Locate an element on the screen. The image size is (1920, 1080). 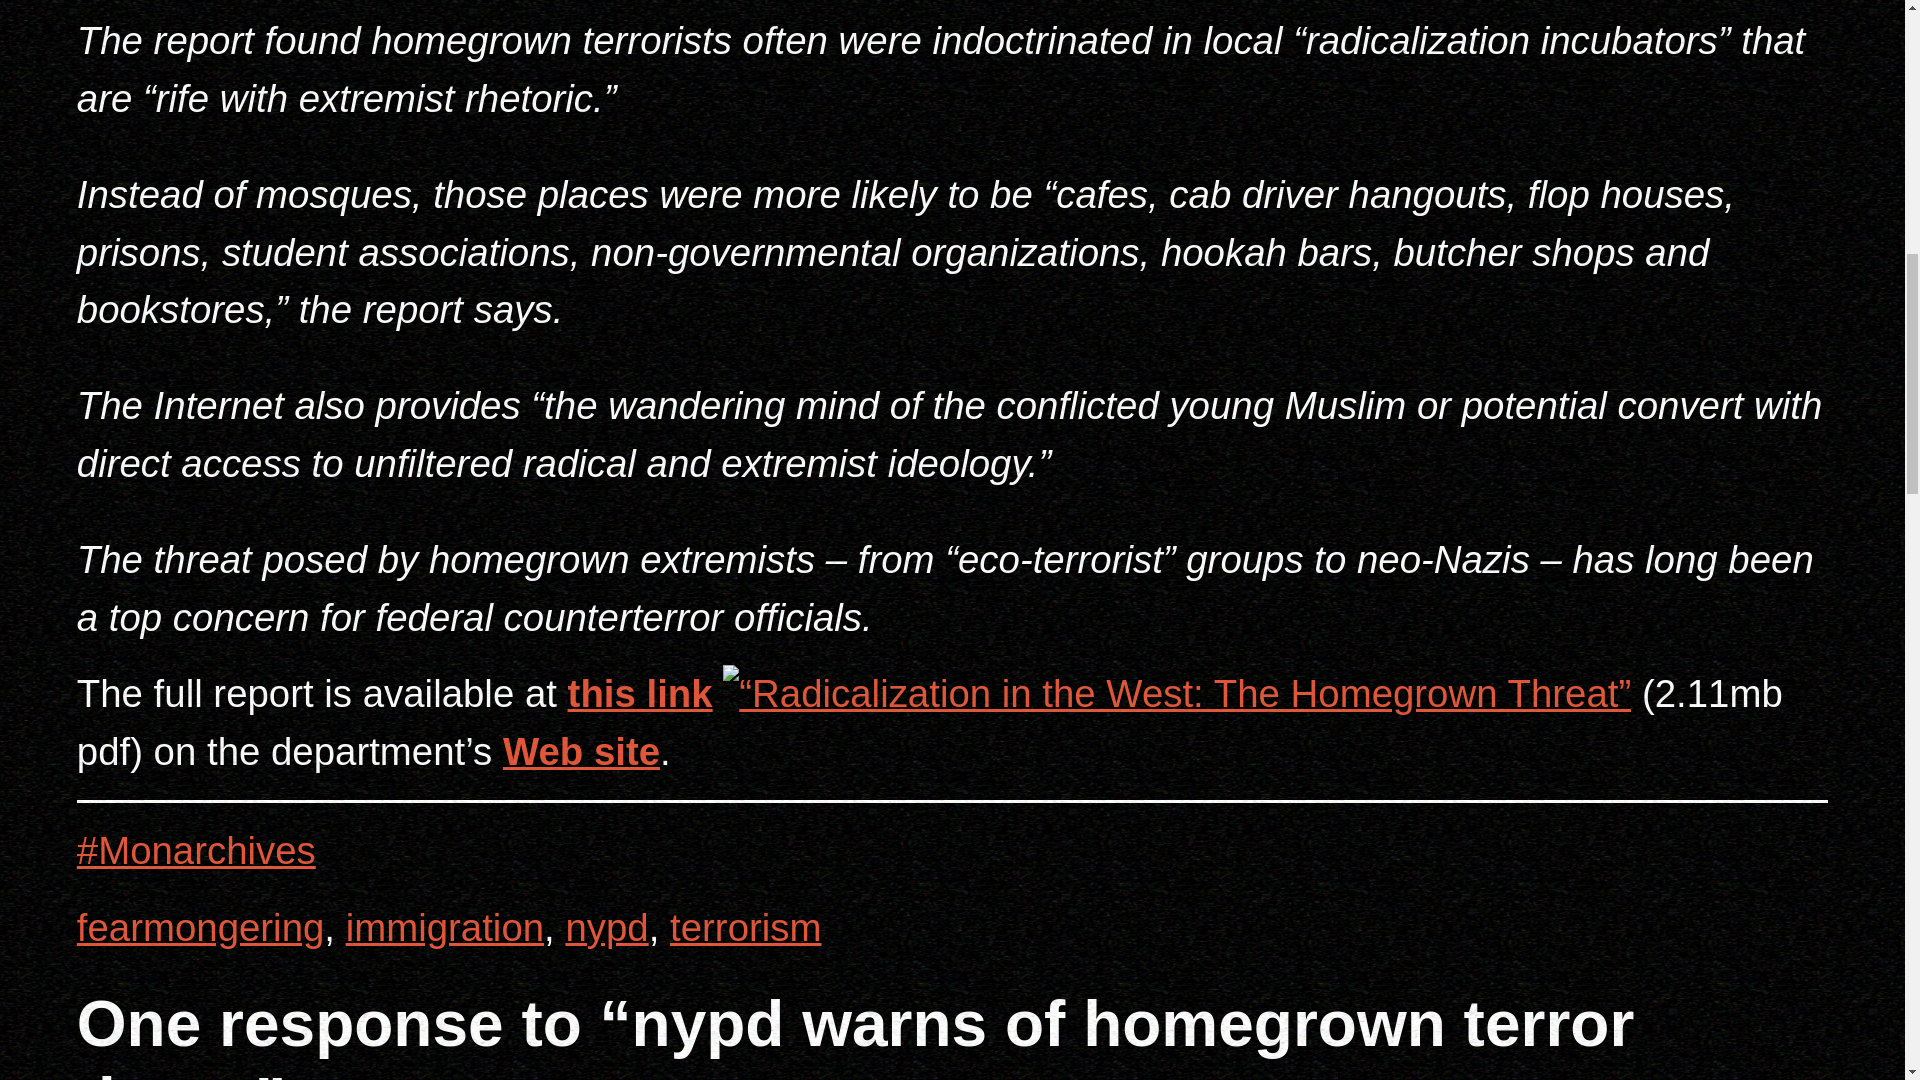
immigration is located at coordinates (444, 928).